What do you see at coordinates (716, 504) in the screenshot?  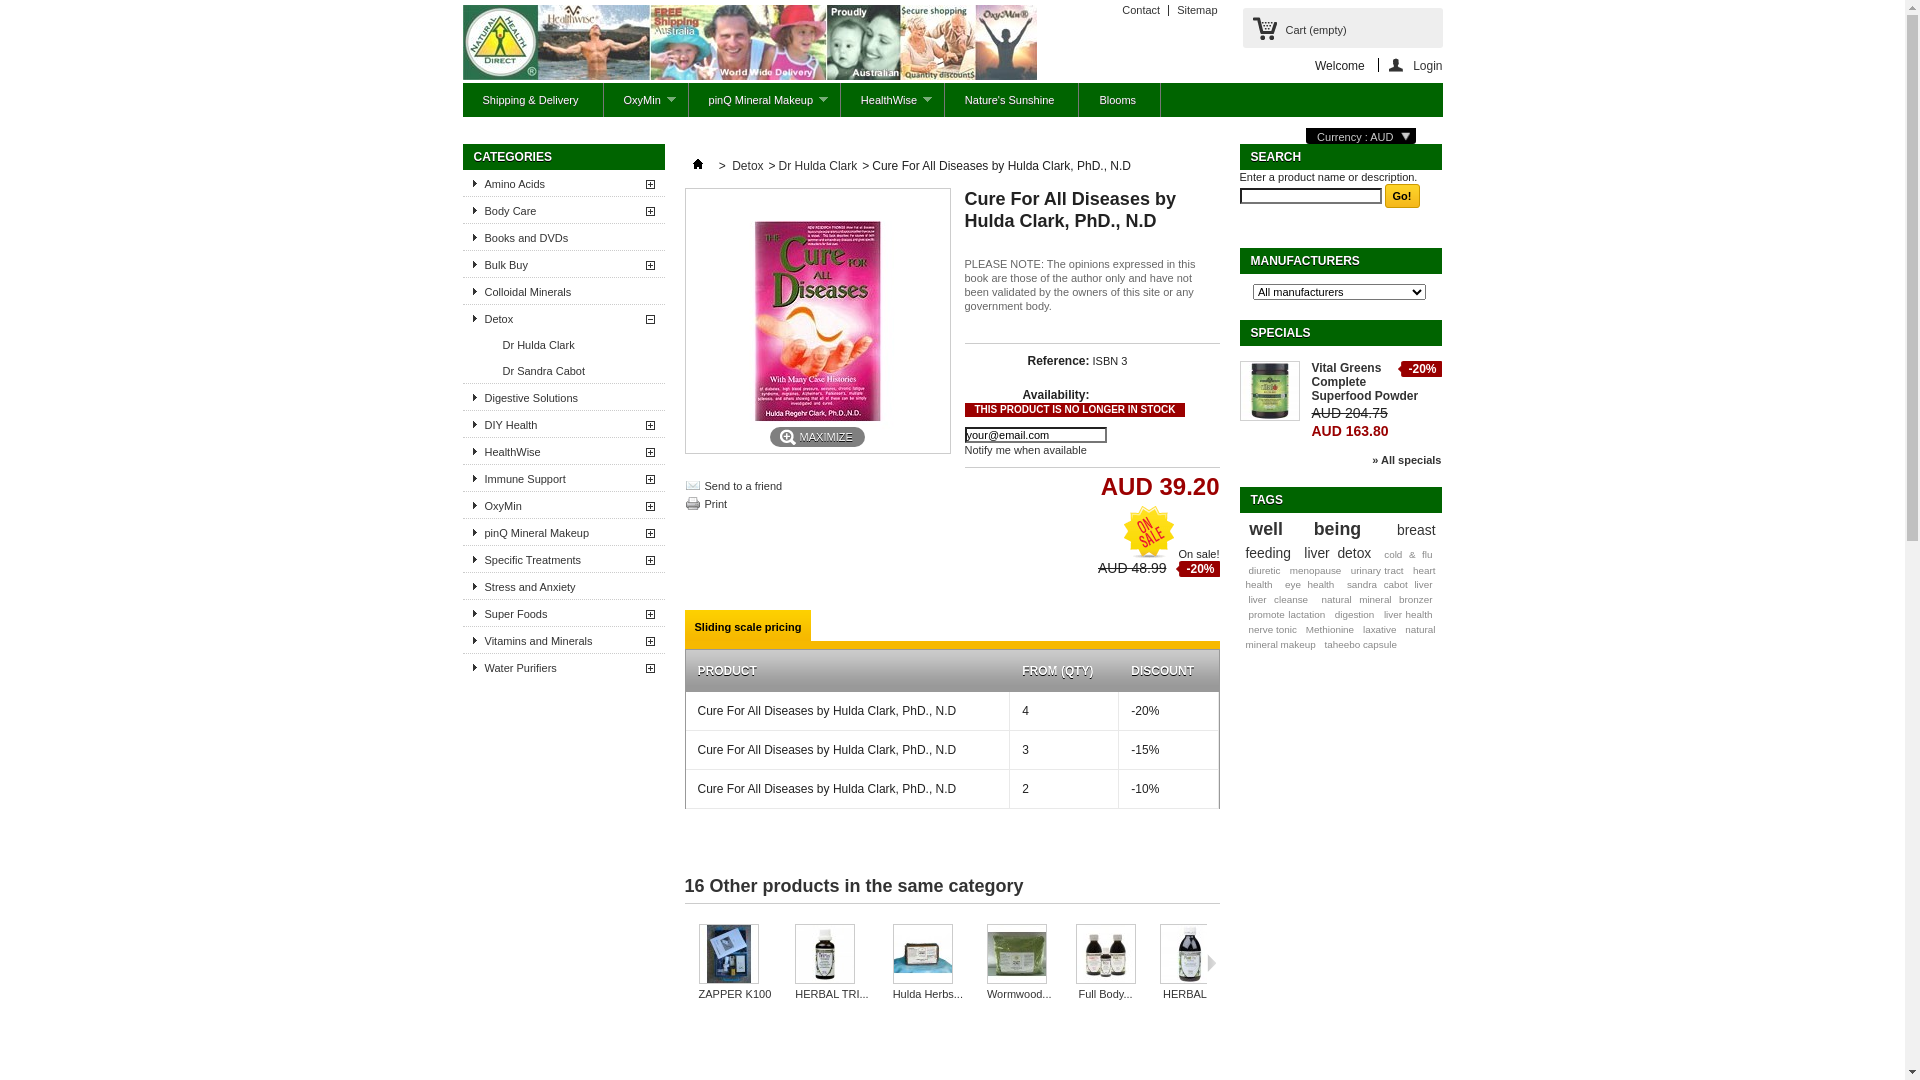 I see `Print` at bounding box center [716, 504].